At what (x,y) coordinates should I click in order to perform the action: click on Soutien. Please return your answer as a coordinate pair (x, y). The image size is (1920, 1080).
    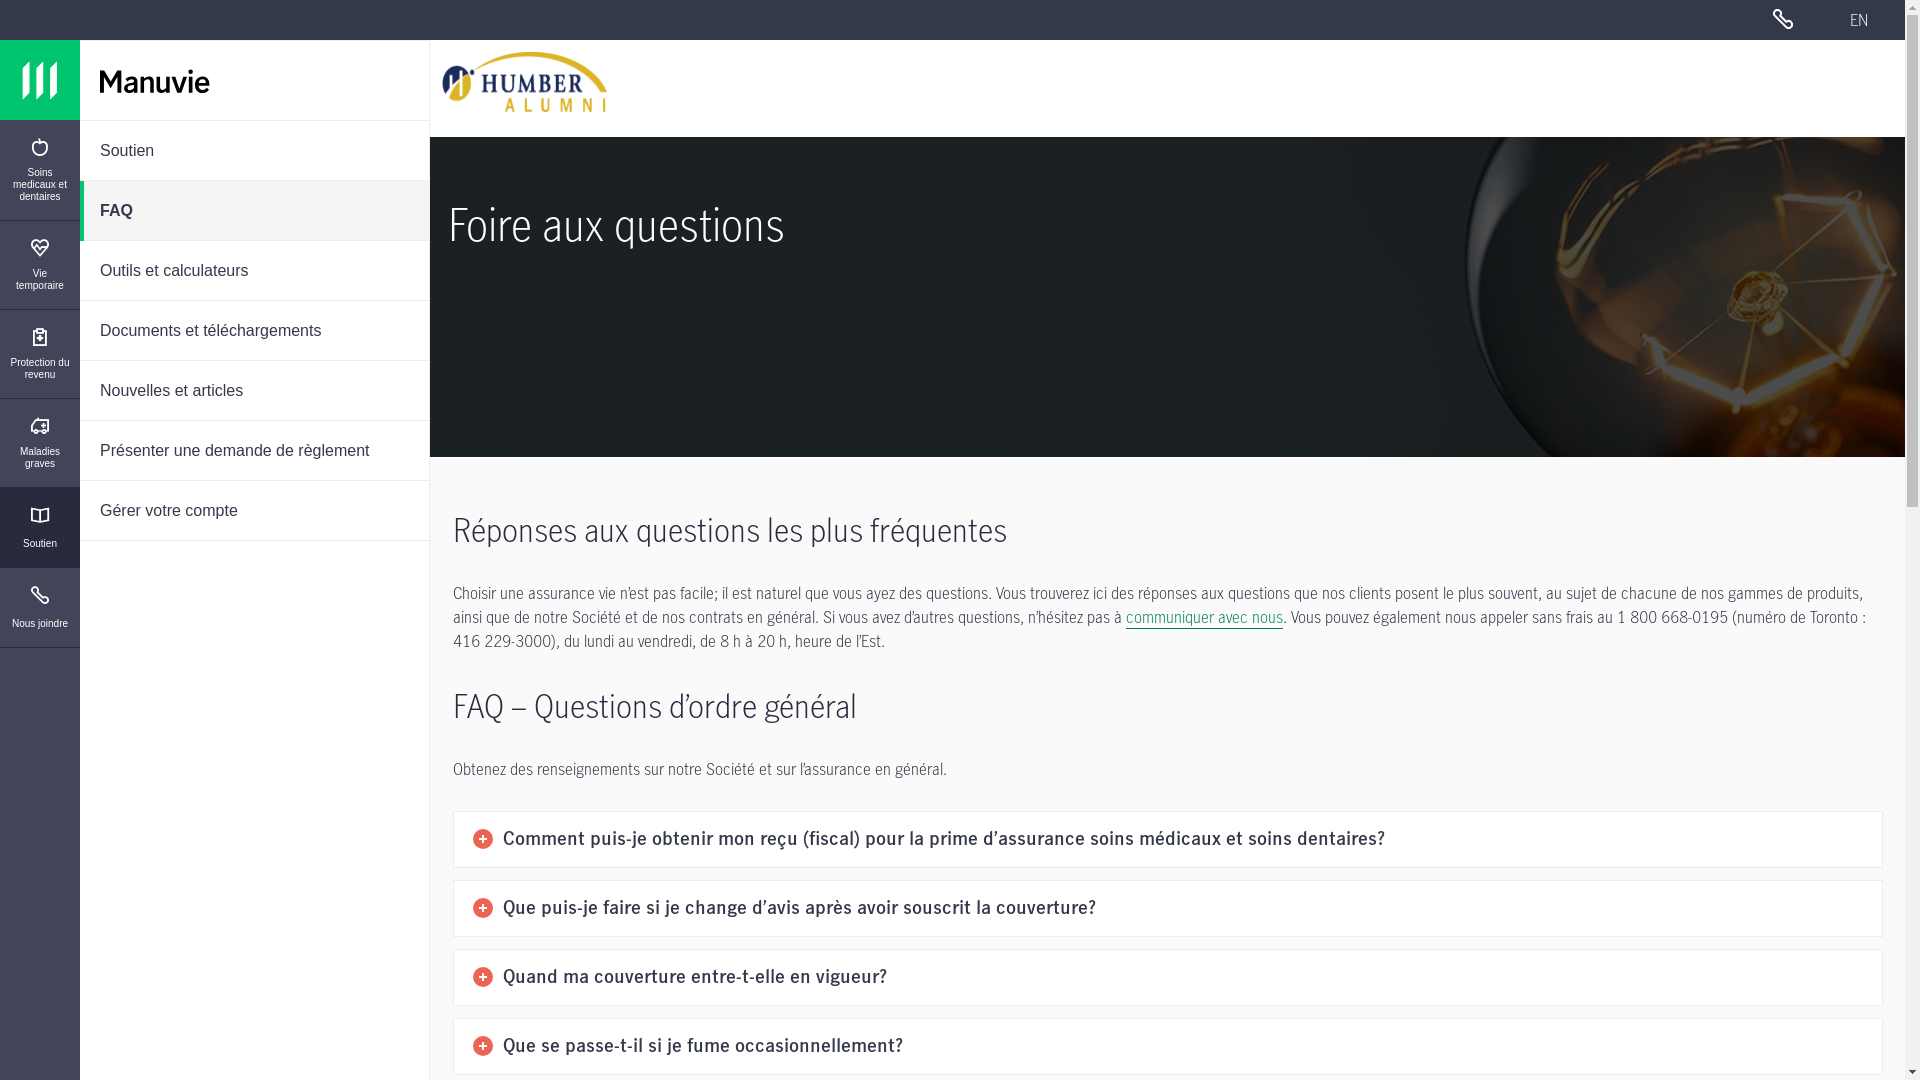
    Looking at the image, I should click on (40, 528).